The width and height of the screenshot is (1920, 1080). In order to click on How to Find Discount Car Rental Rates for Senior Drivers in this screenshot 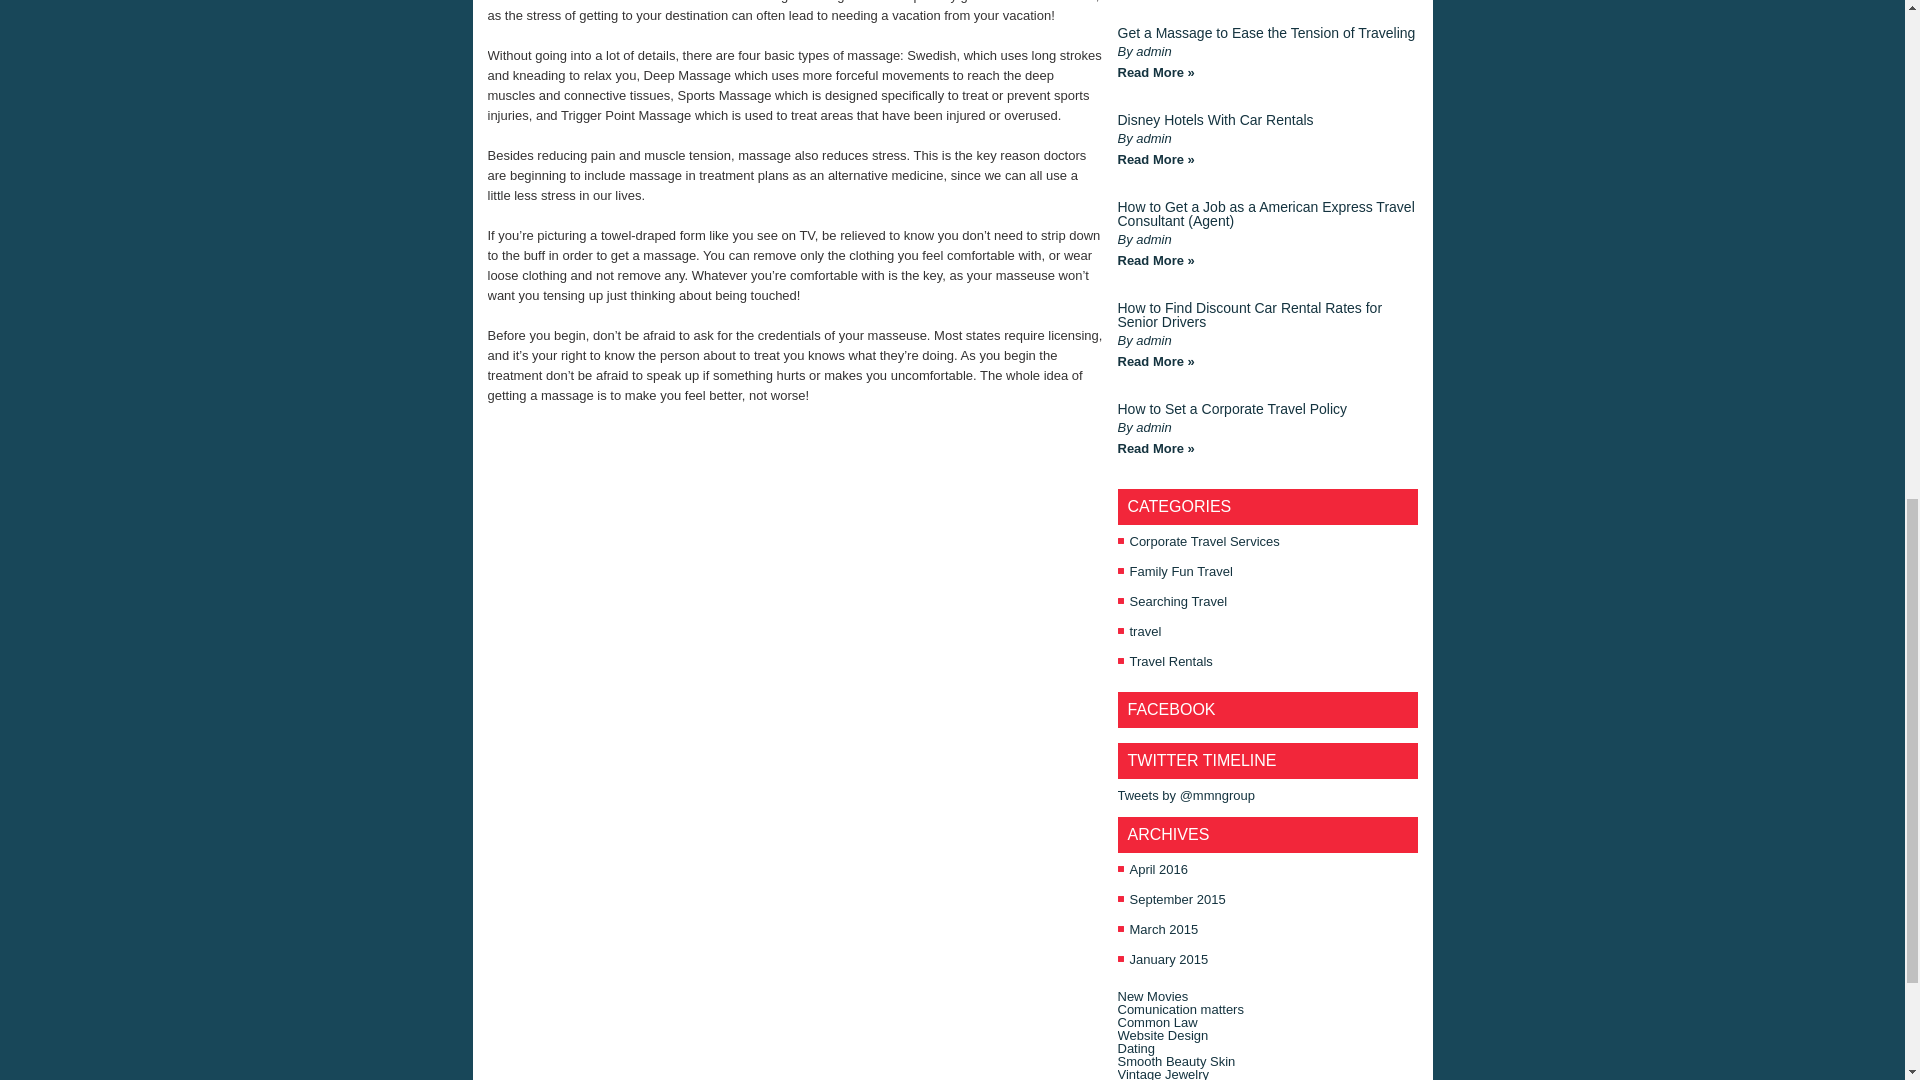, I will do `click(1250, 315)`.